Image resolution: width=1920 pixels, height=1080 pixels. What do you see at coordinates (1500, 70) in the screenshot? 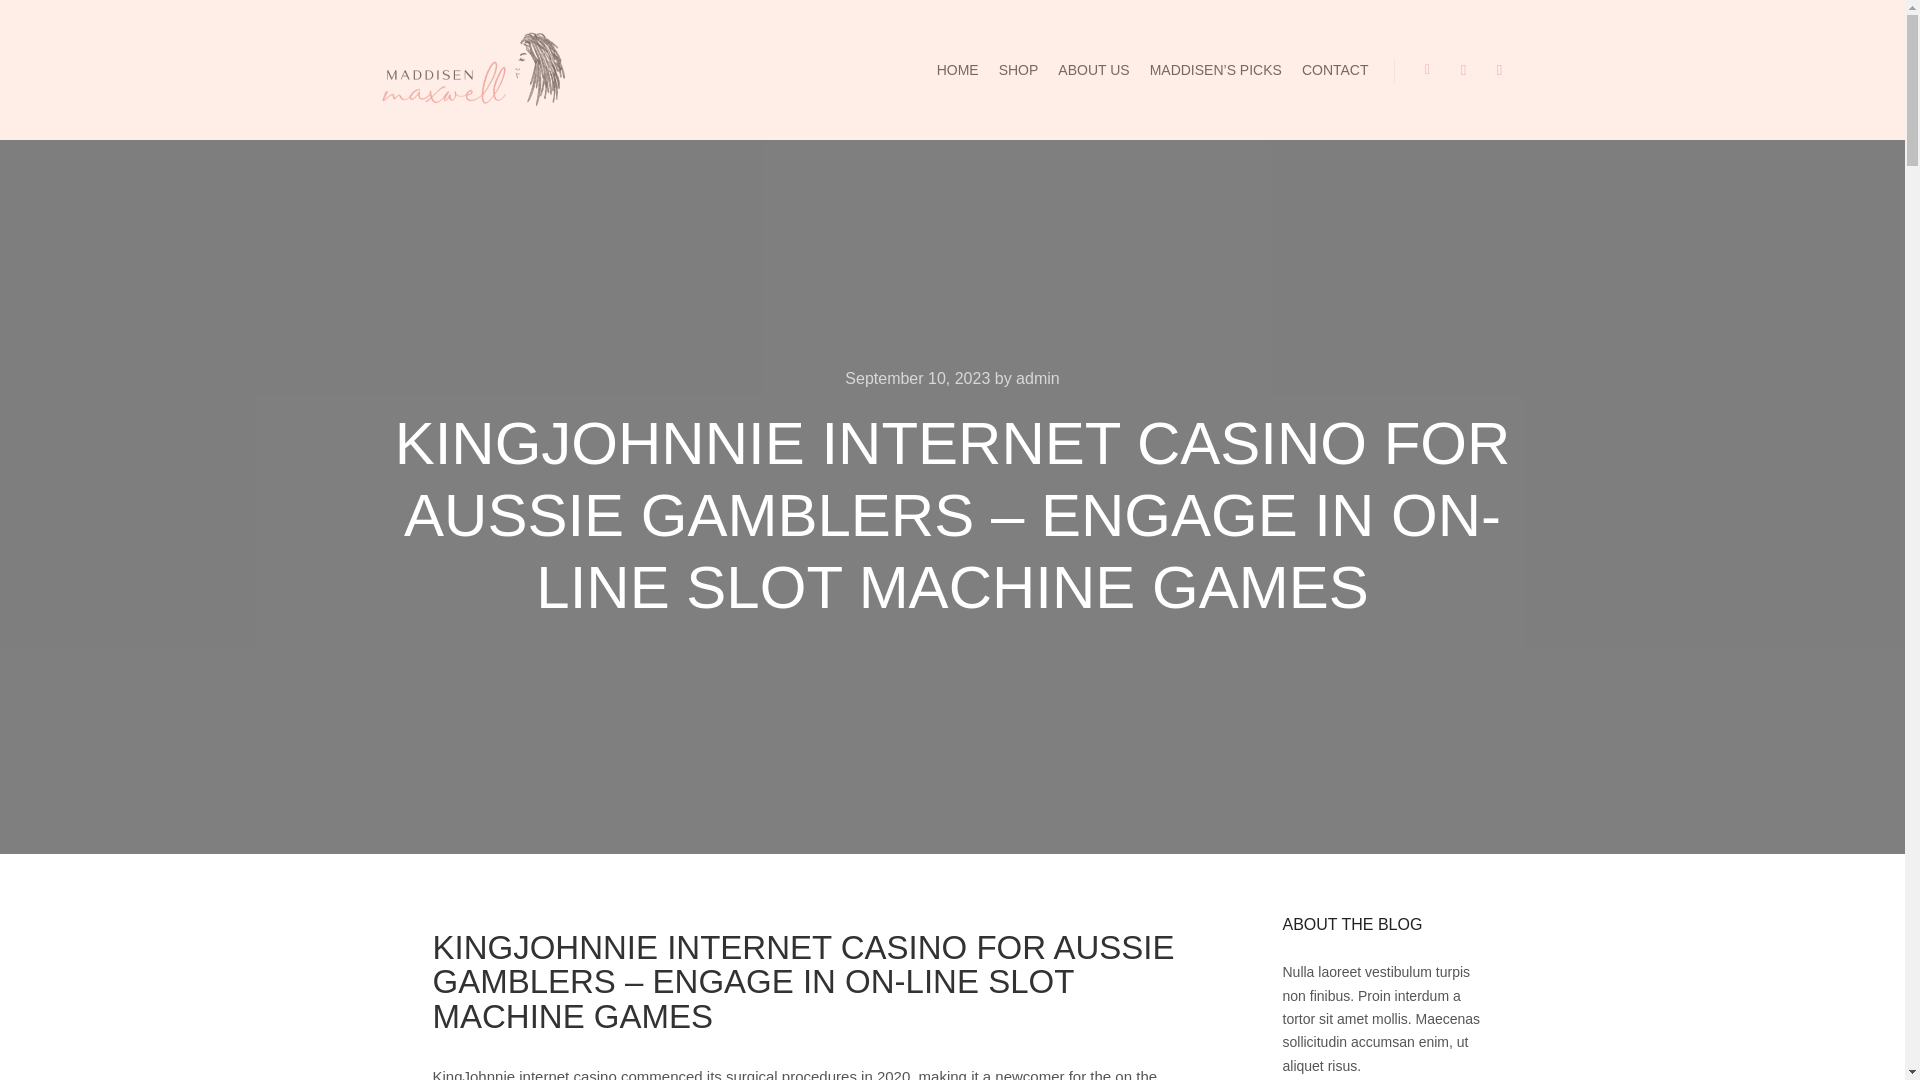
I see `More info` at bounding box center [1500, 70].